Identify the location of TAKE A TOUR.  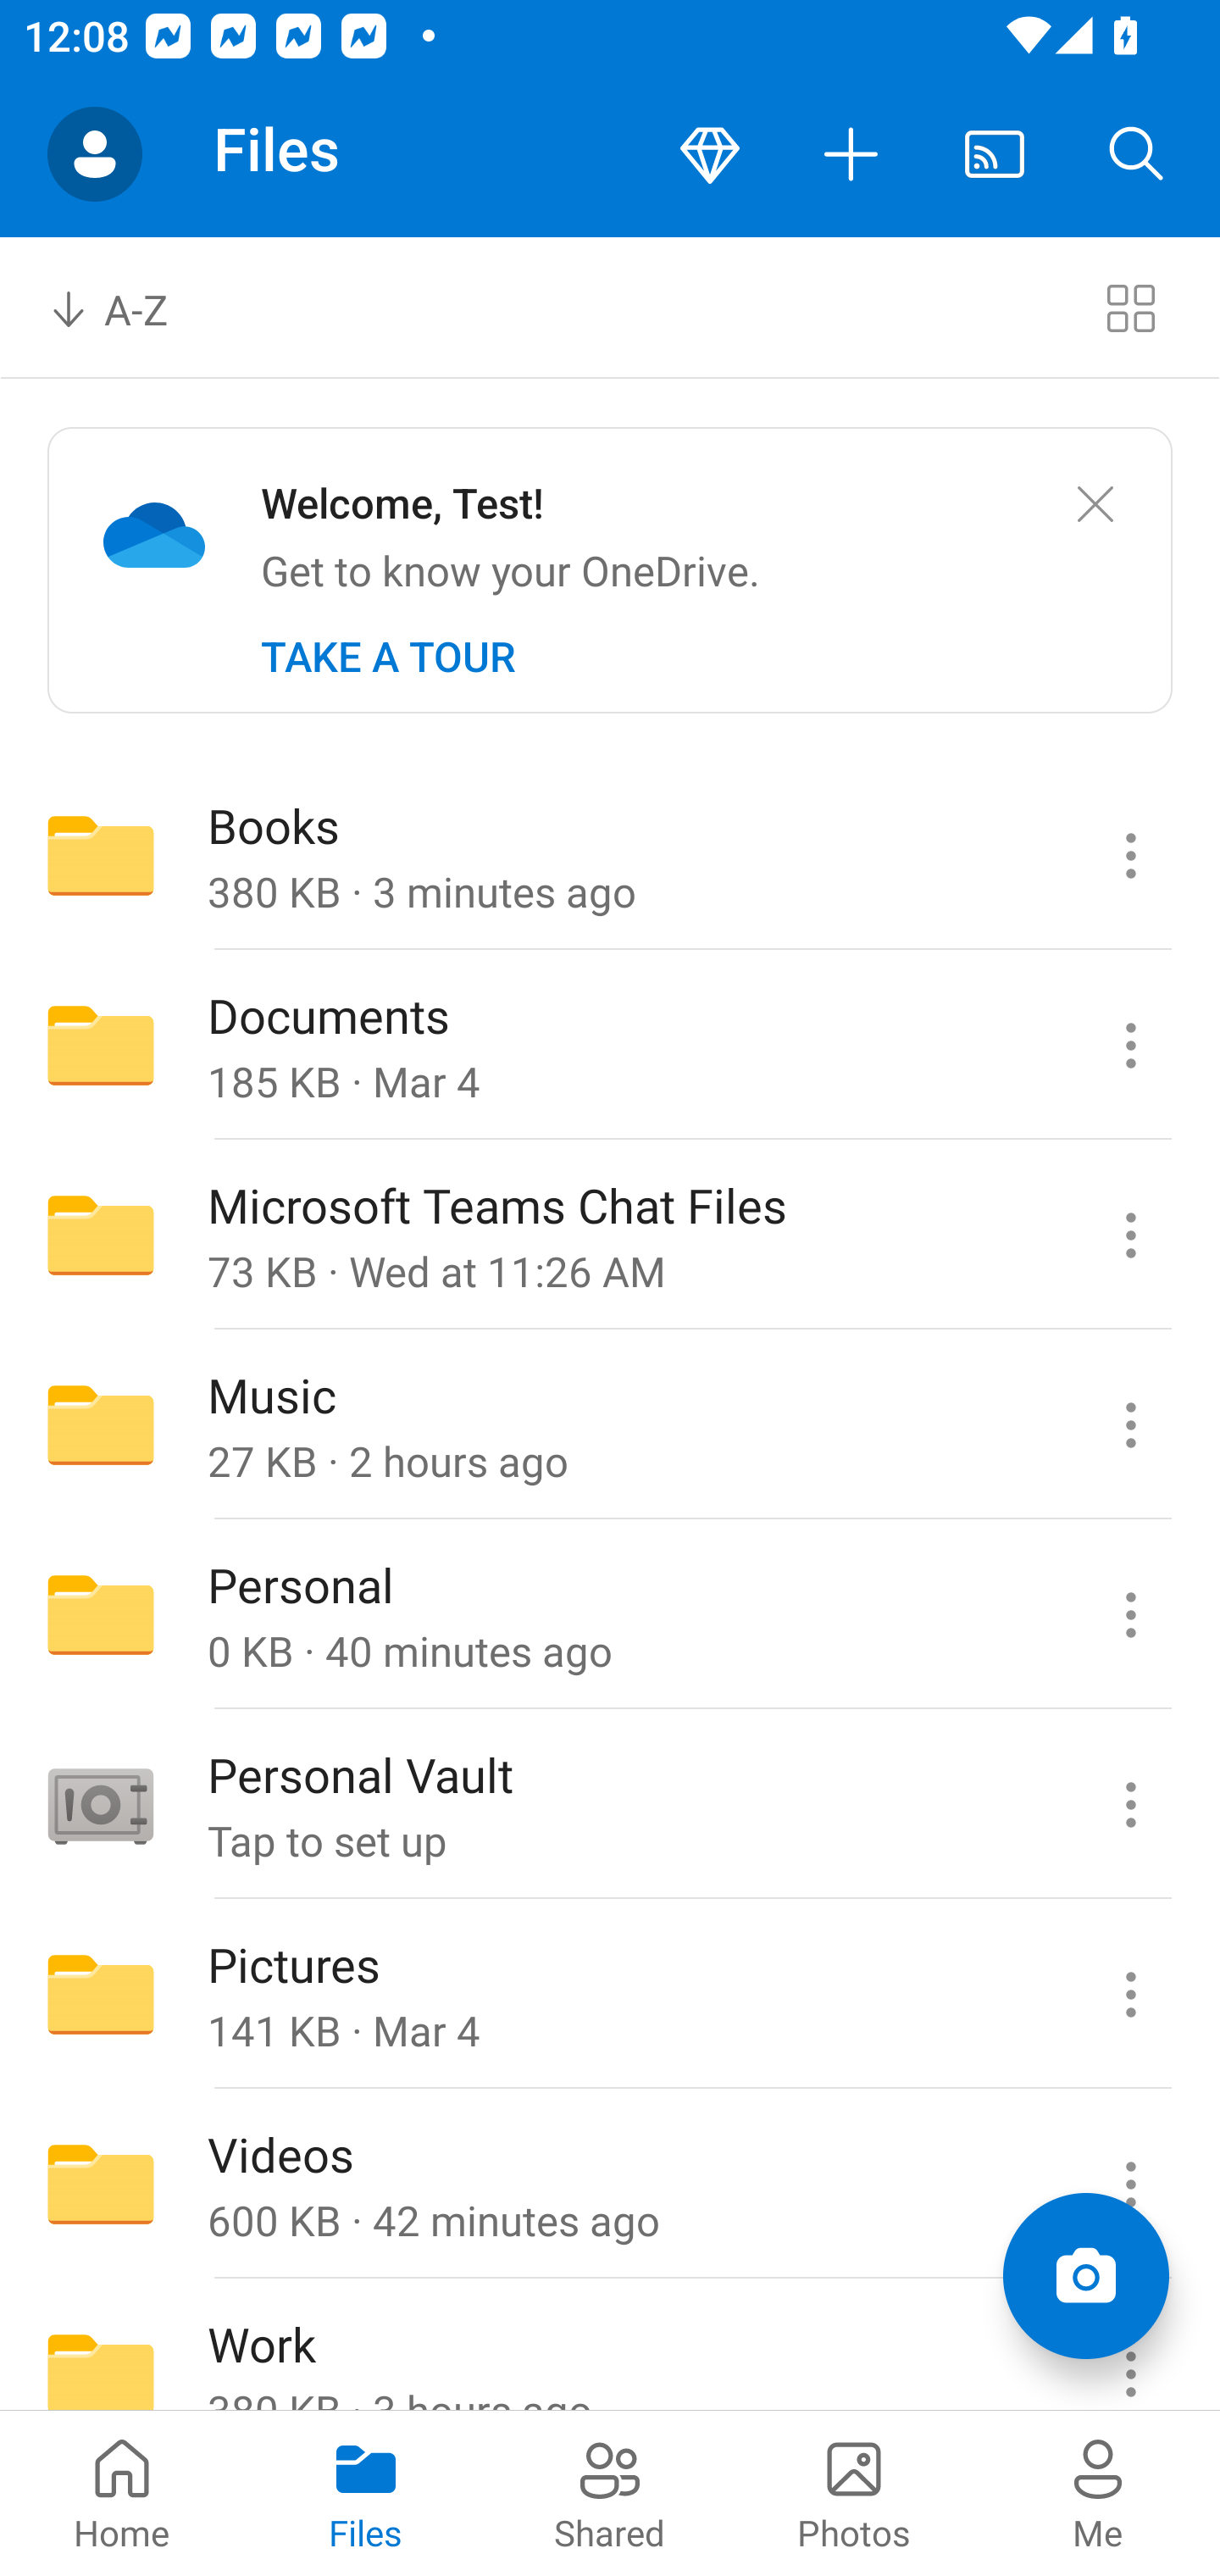
(388, 657).